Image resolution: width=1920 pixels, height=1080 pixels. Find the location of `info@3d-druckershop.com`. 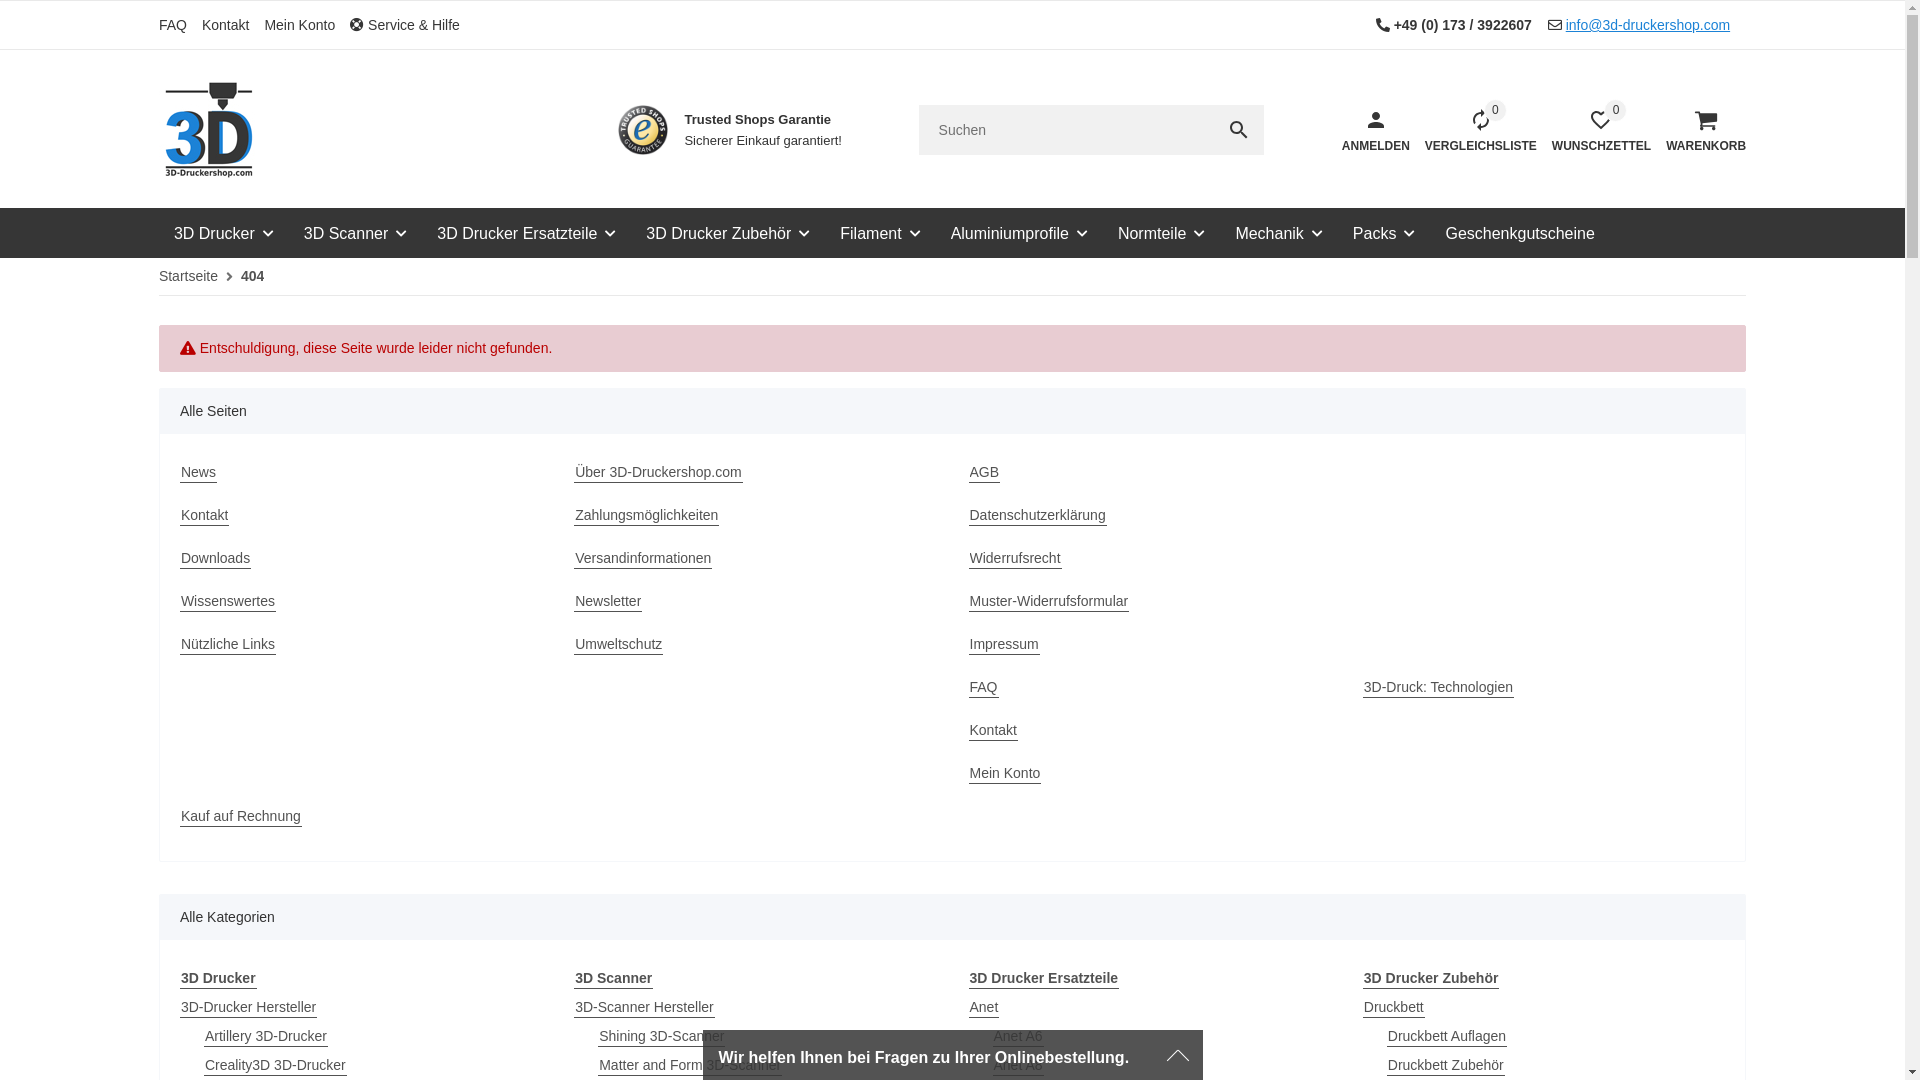

info@3d-druckershop.com is located at coordinates (1648, 25).